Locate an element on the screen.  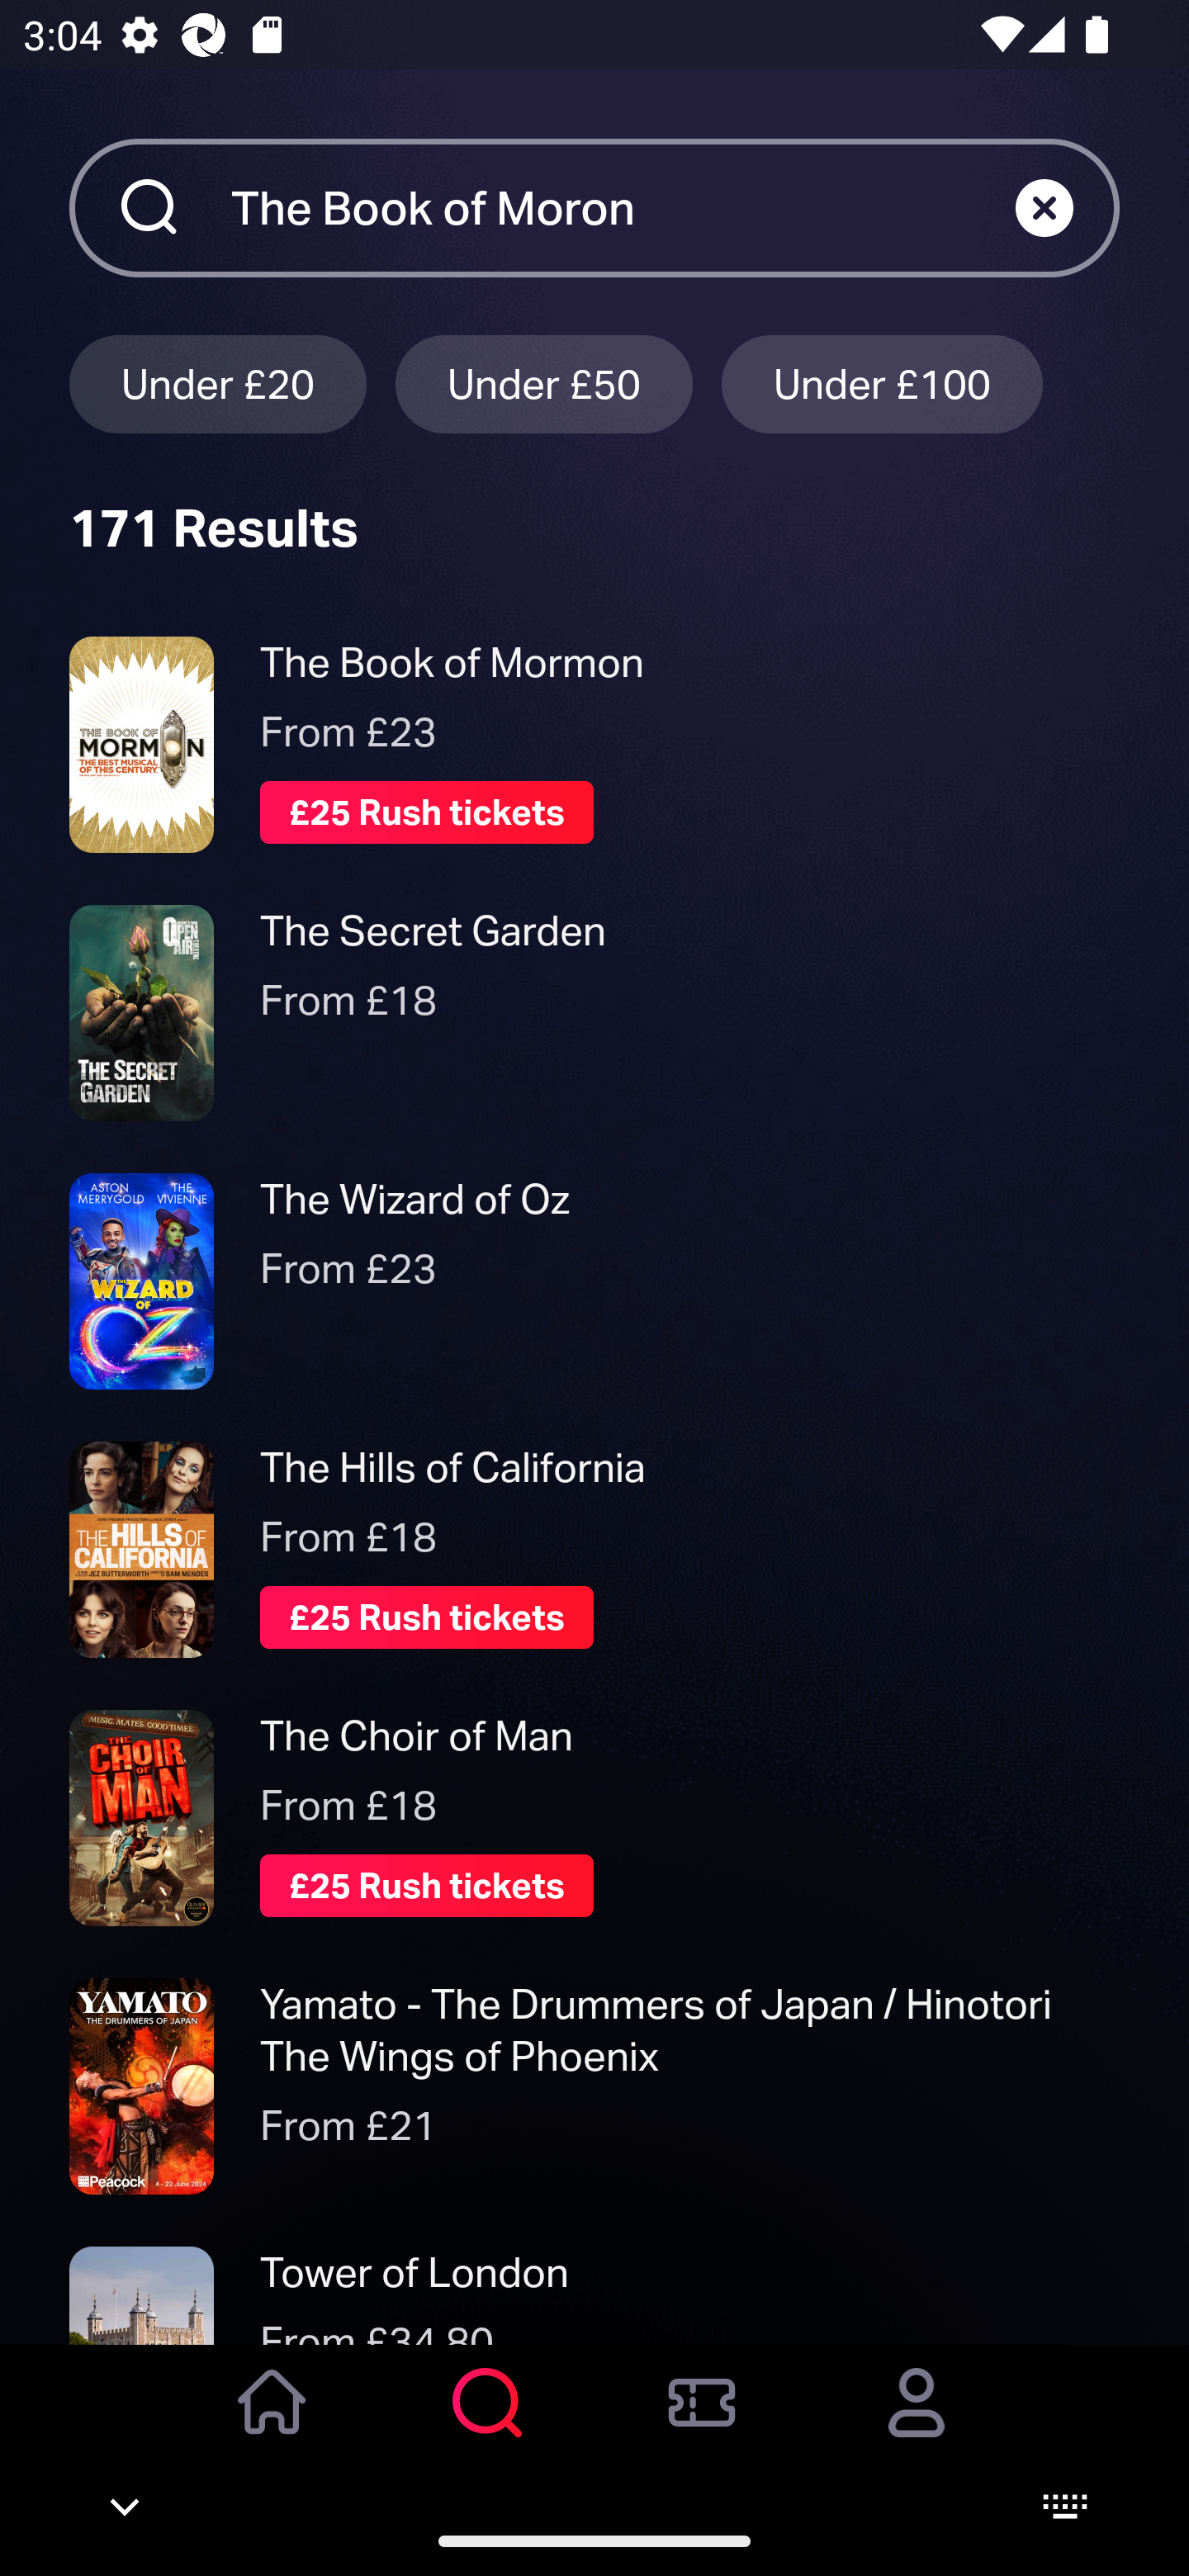
The Book of Moron is located at coordinates (623, 207).